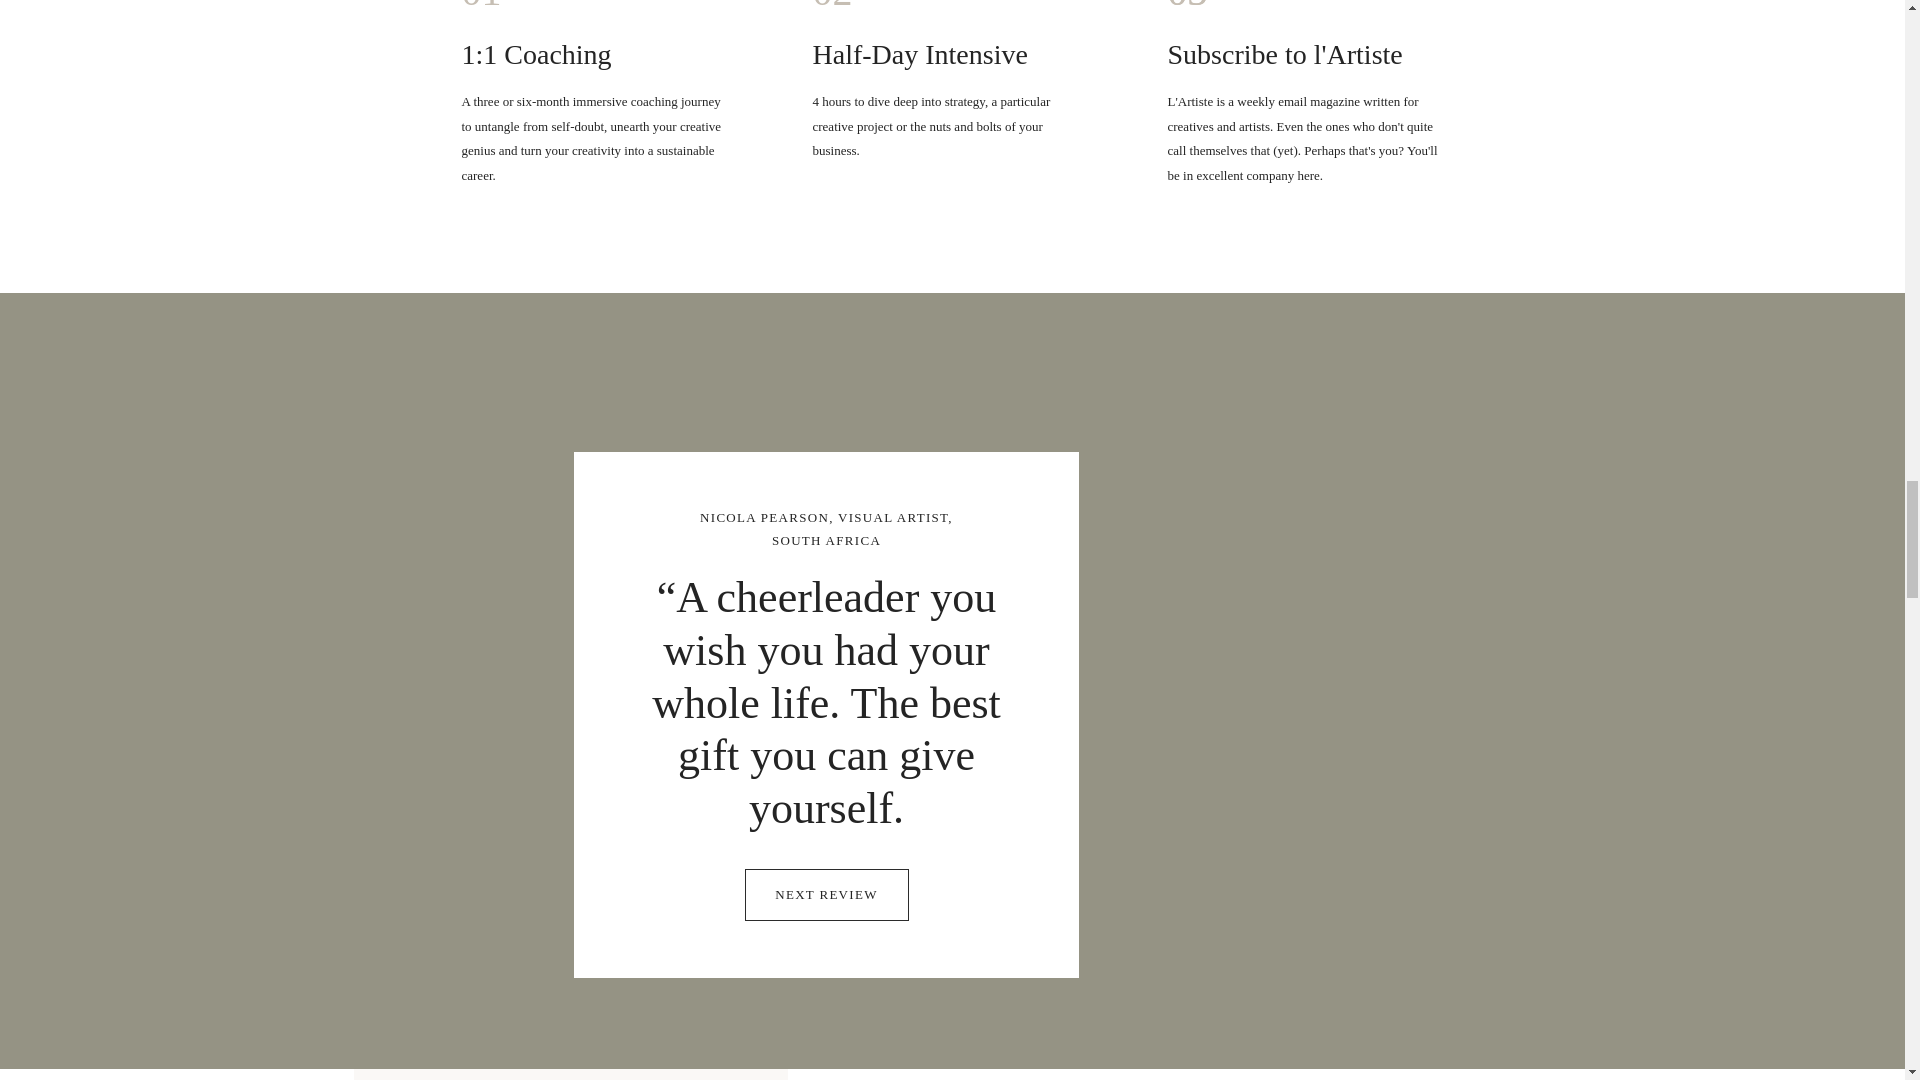 The image size is (1920, 1080). I want to click on Half-Day Intensive, so click(957, 48).